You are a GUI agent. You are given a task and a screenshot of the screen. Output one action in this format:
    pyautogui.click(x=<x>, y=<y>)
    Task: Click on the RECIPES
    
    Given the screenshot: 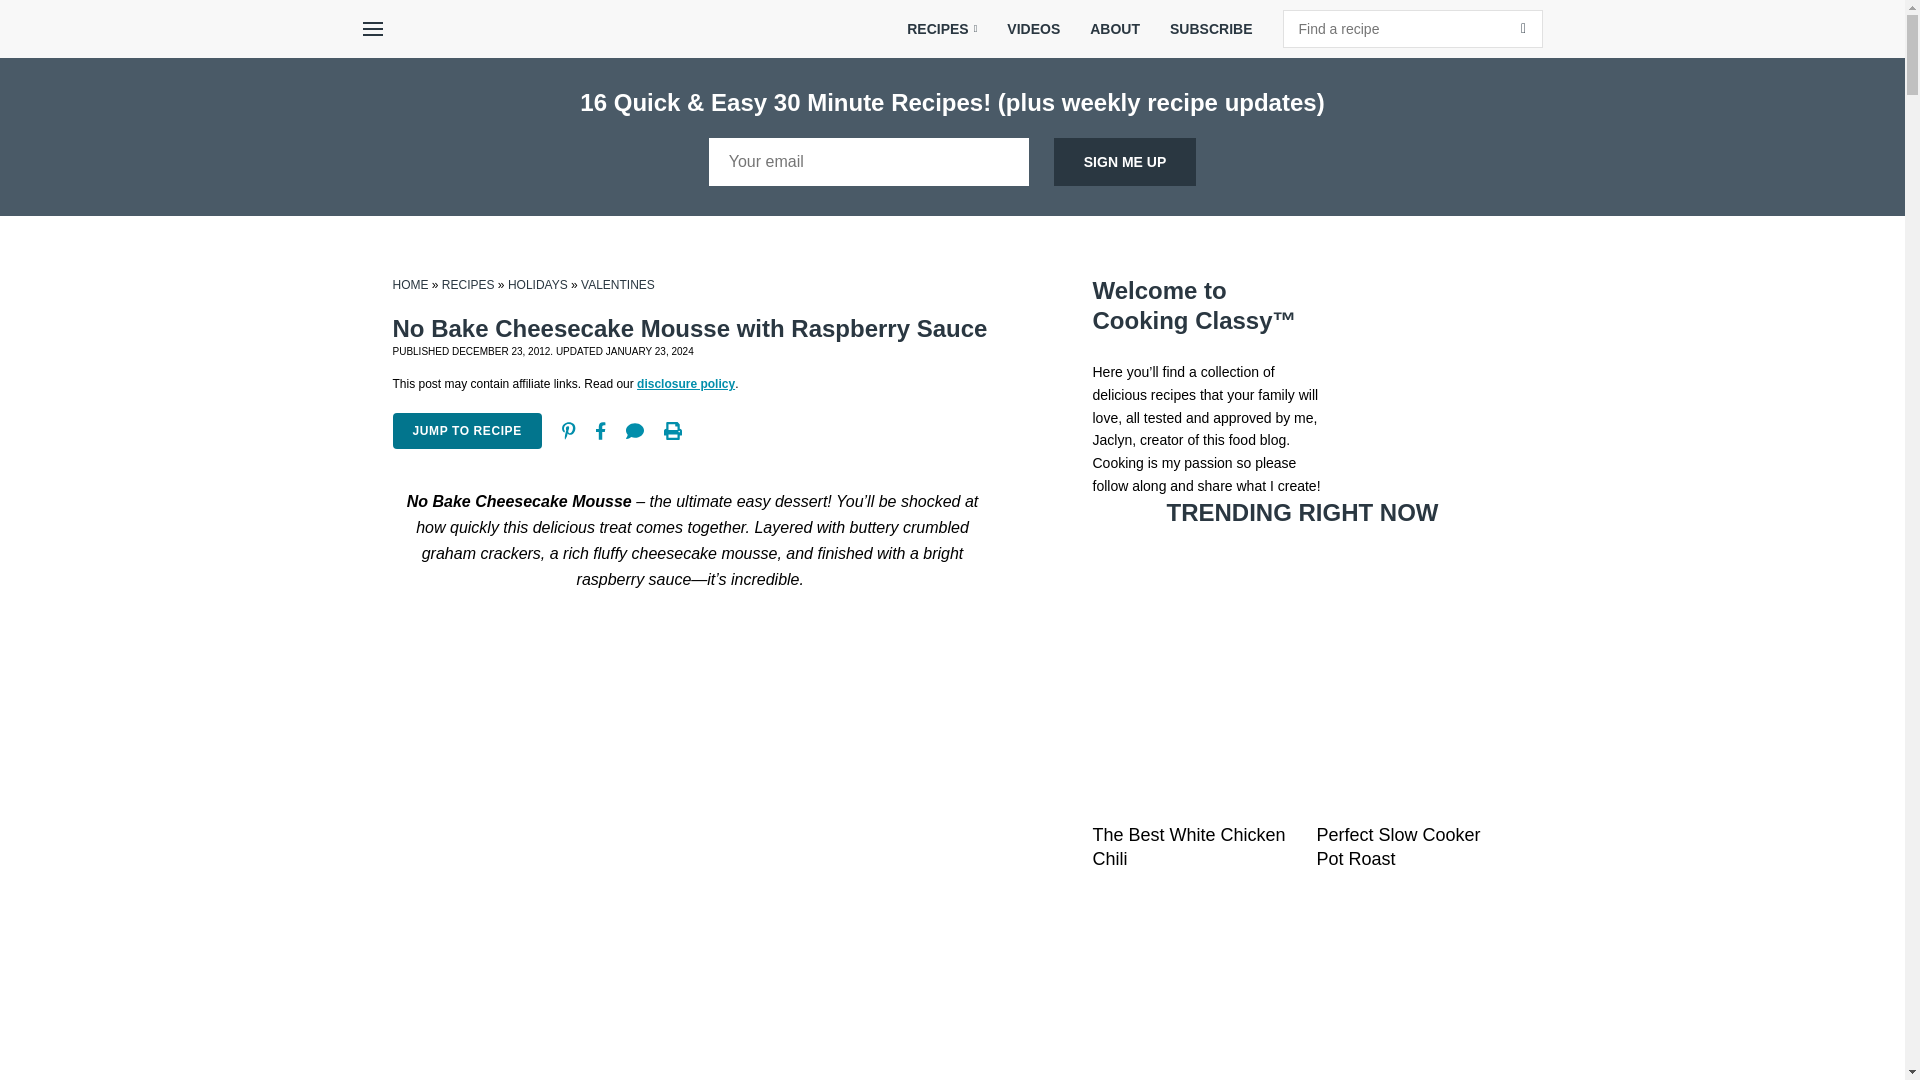 What is the action you would take?
    pyautogui.click(x=942, y=29)
    